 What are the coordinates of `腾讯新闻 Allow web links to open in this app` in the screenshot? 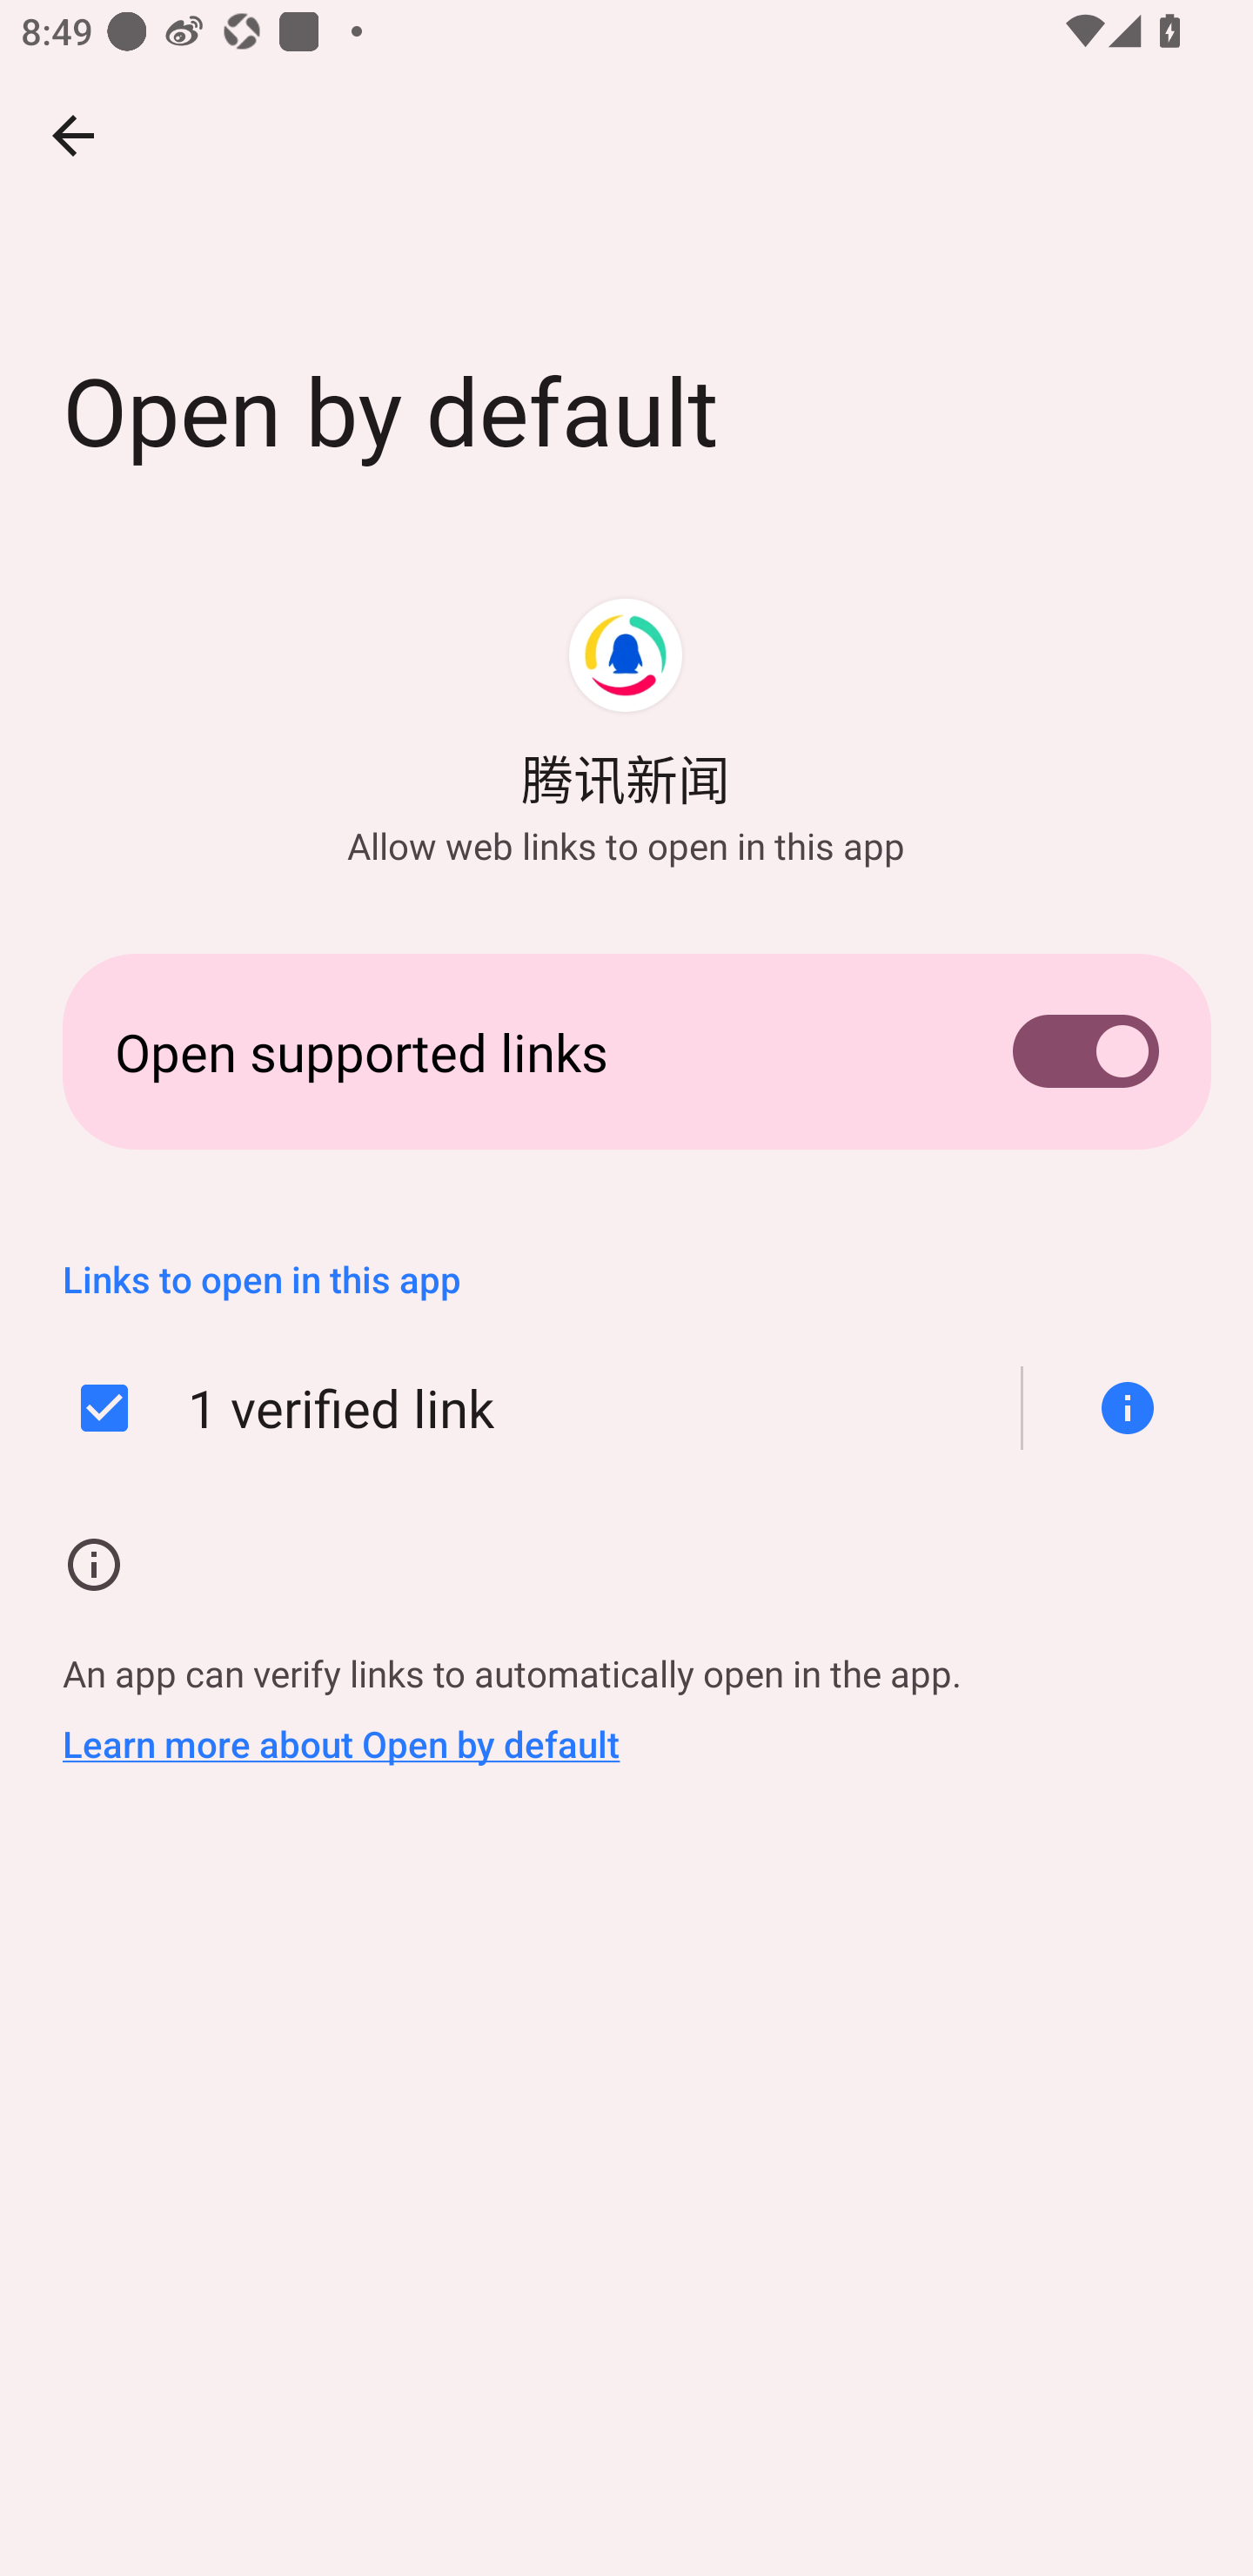 It's located at (625, 731).